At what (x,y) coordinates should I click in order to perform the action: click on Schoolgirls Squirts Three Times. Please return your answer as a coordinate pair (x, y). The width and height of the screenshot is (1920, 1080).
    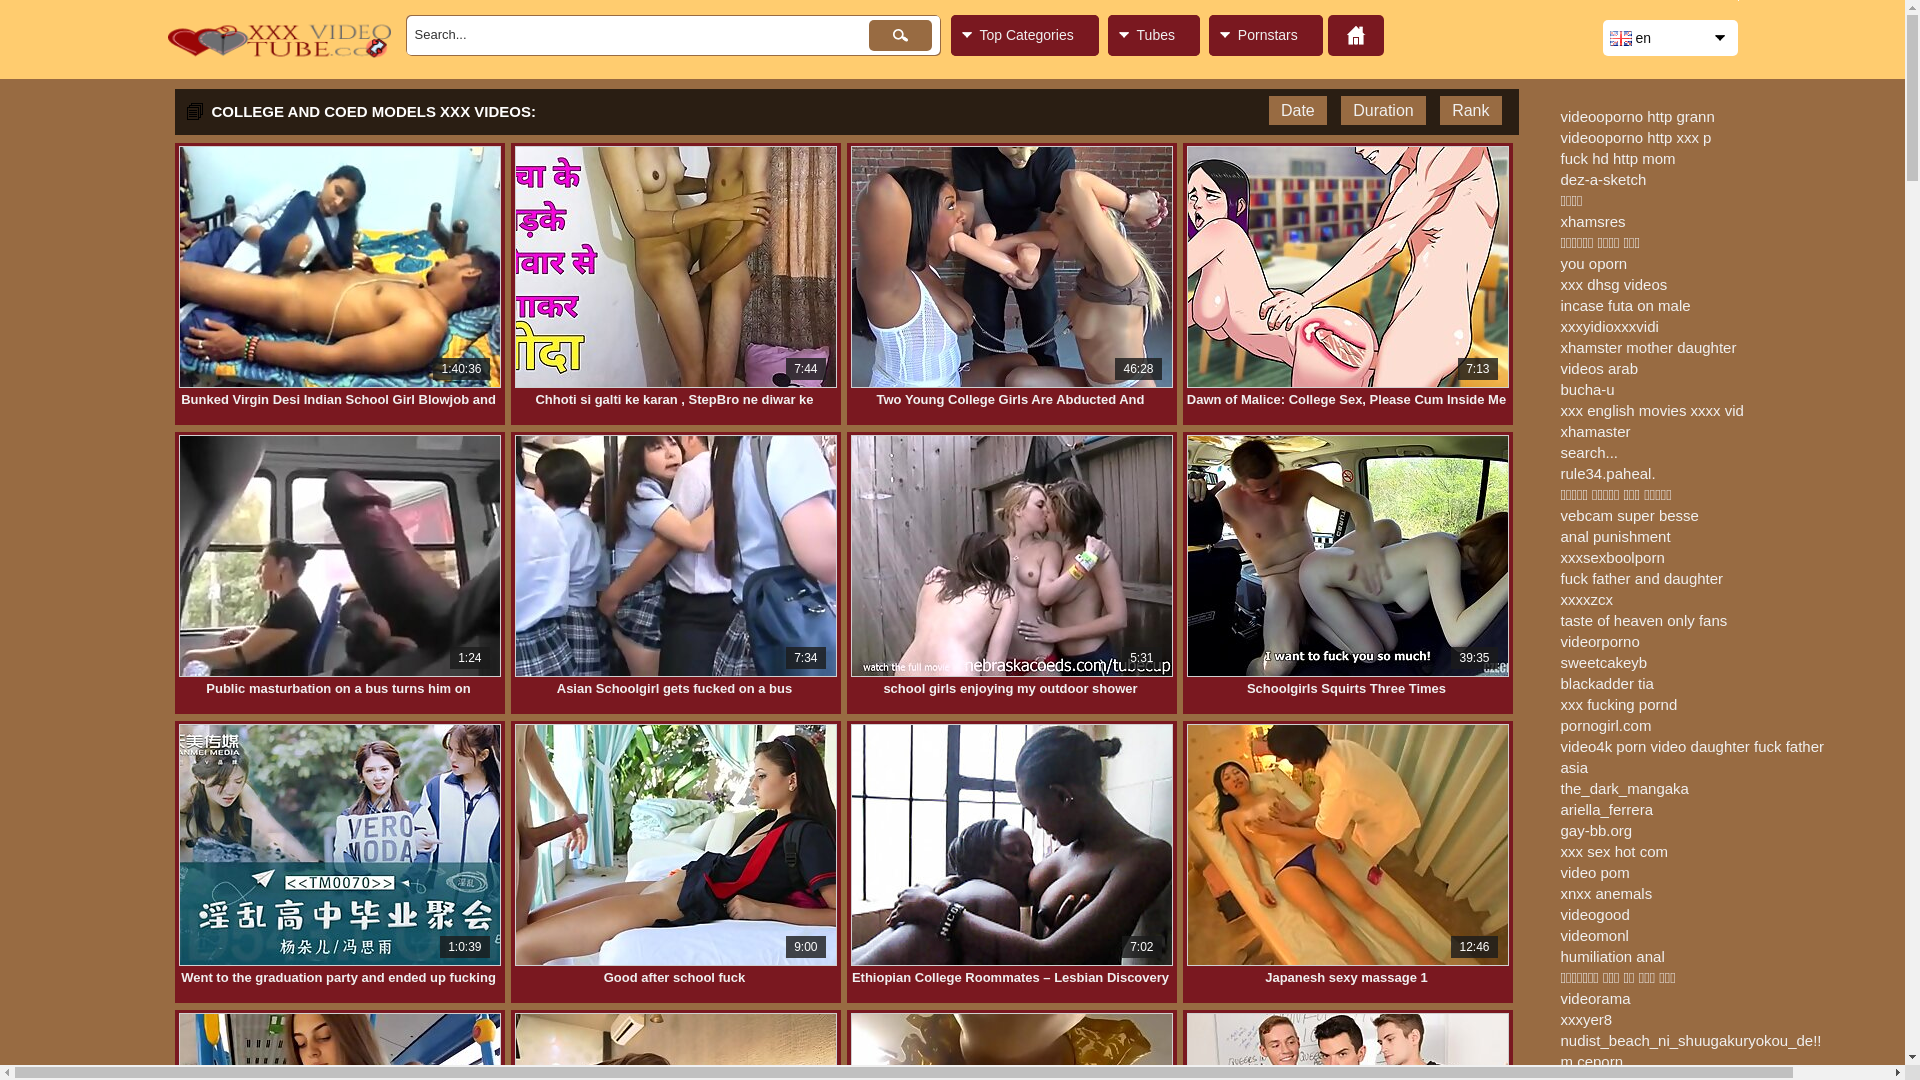
    Looking at the image, I should click on (1346, 688).